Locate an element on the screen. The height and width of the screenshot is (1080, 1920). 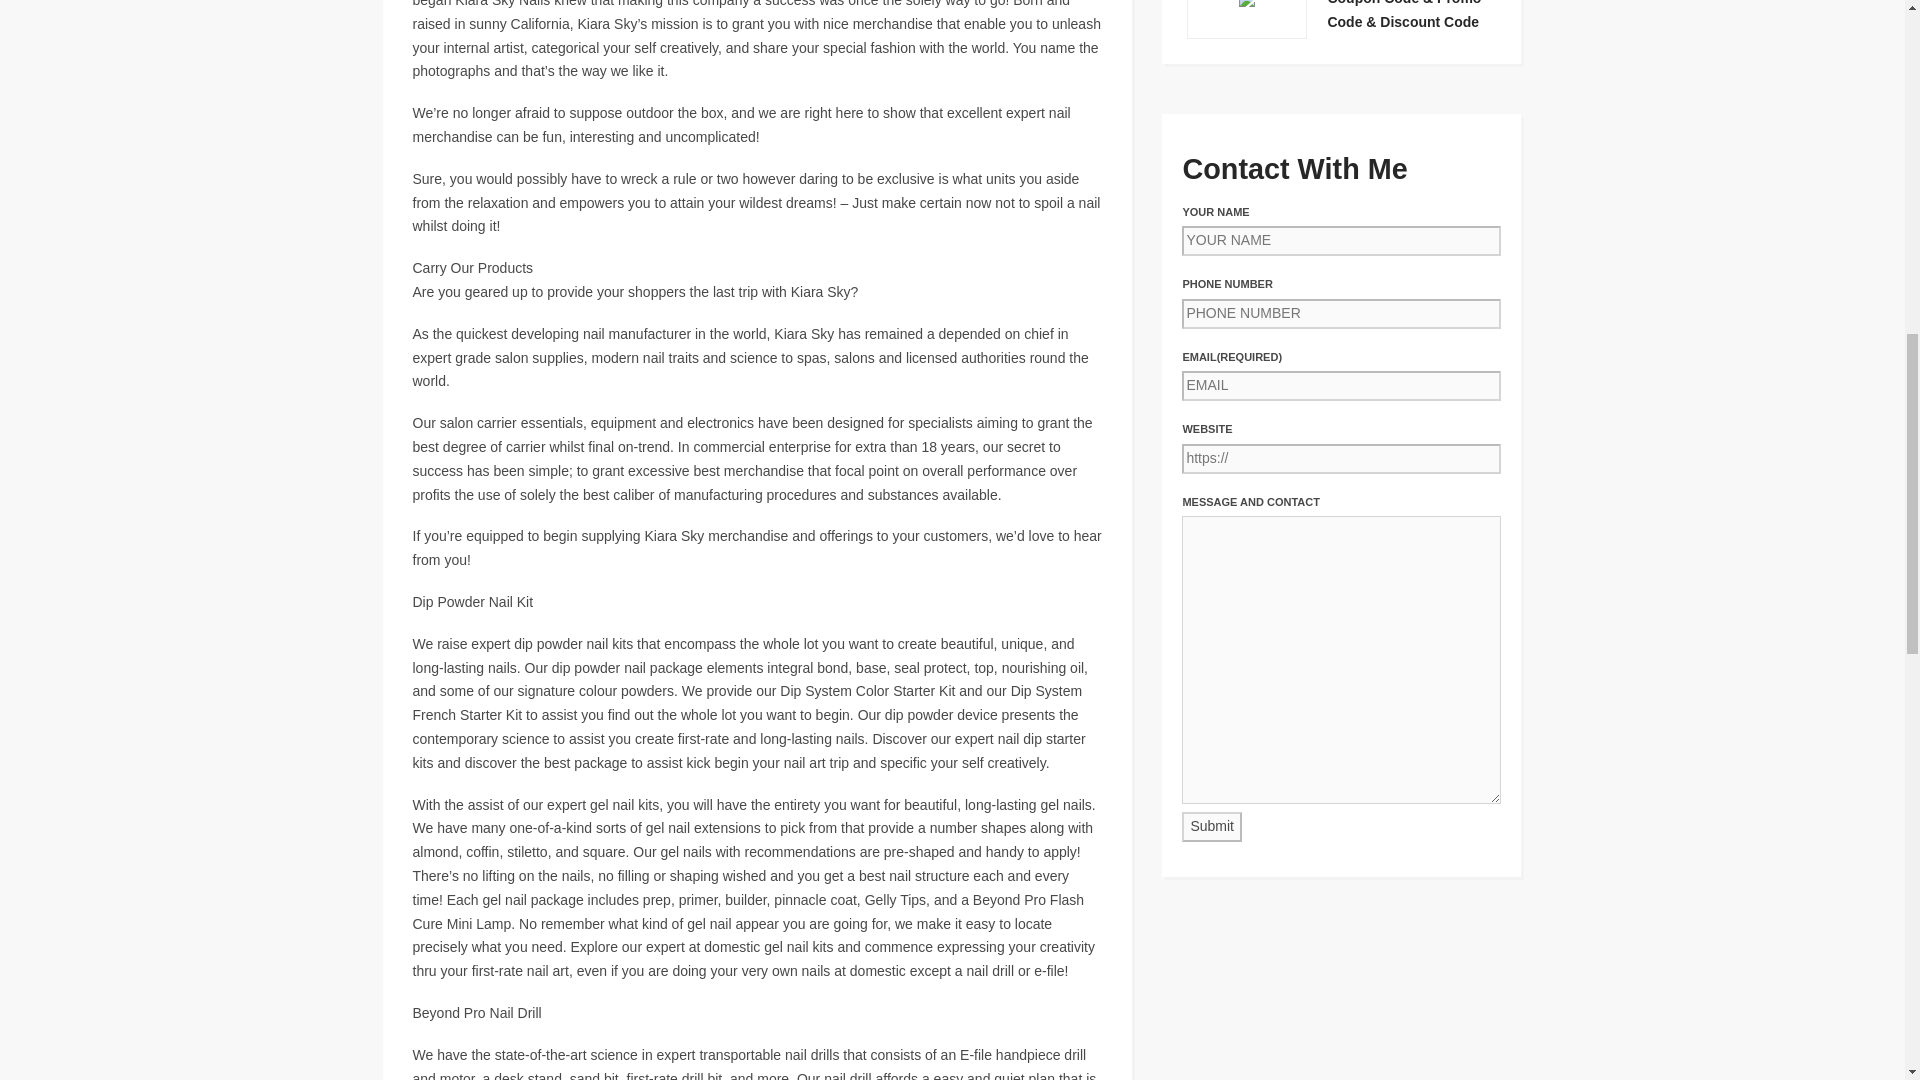
Submit is located at coordinates (1212, 827).